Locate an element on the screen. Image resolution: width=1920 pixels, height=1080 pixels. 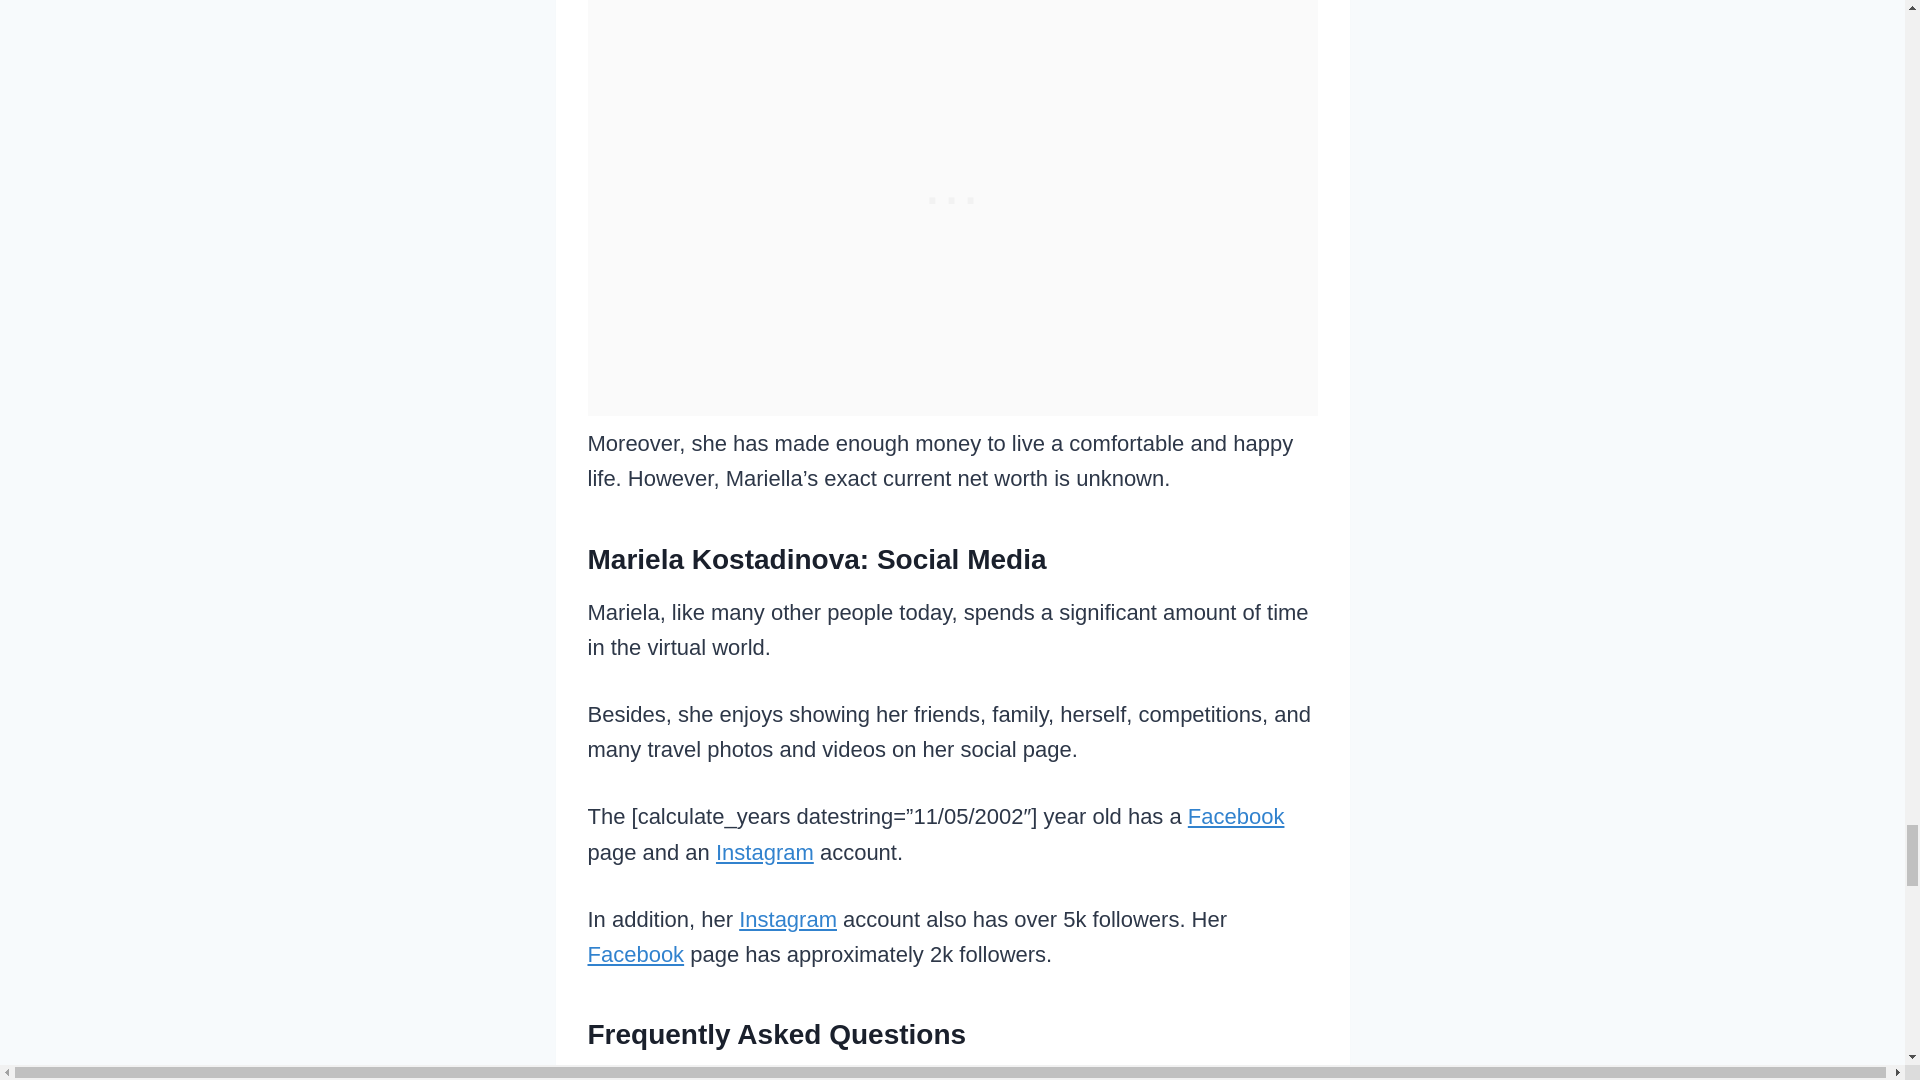
Facebook is located at coordinates (1236, 816).